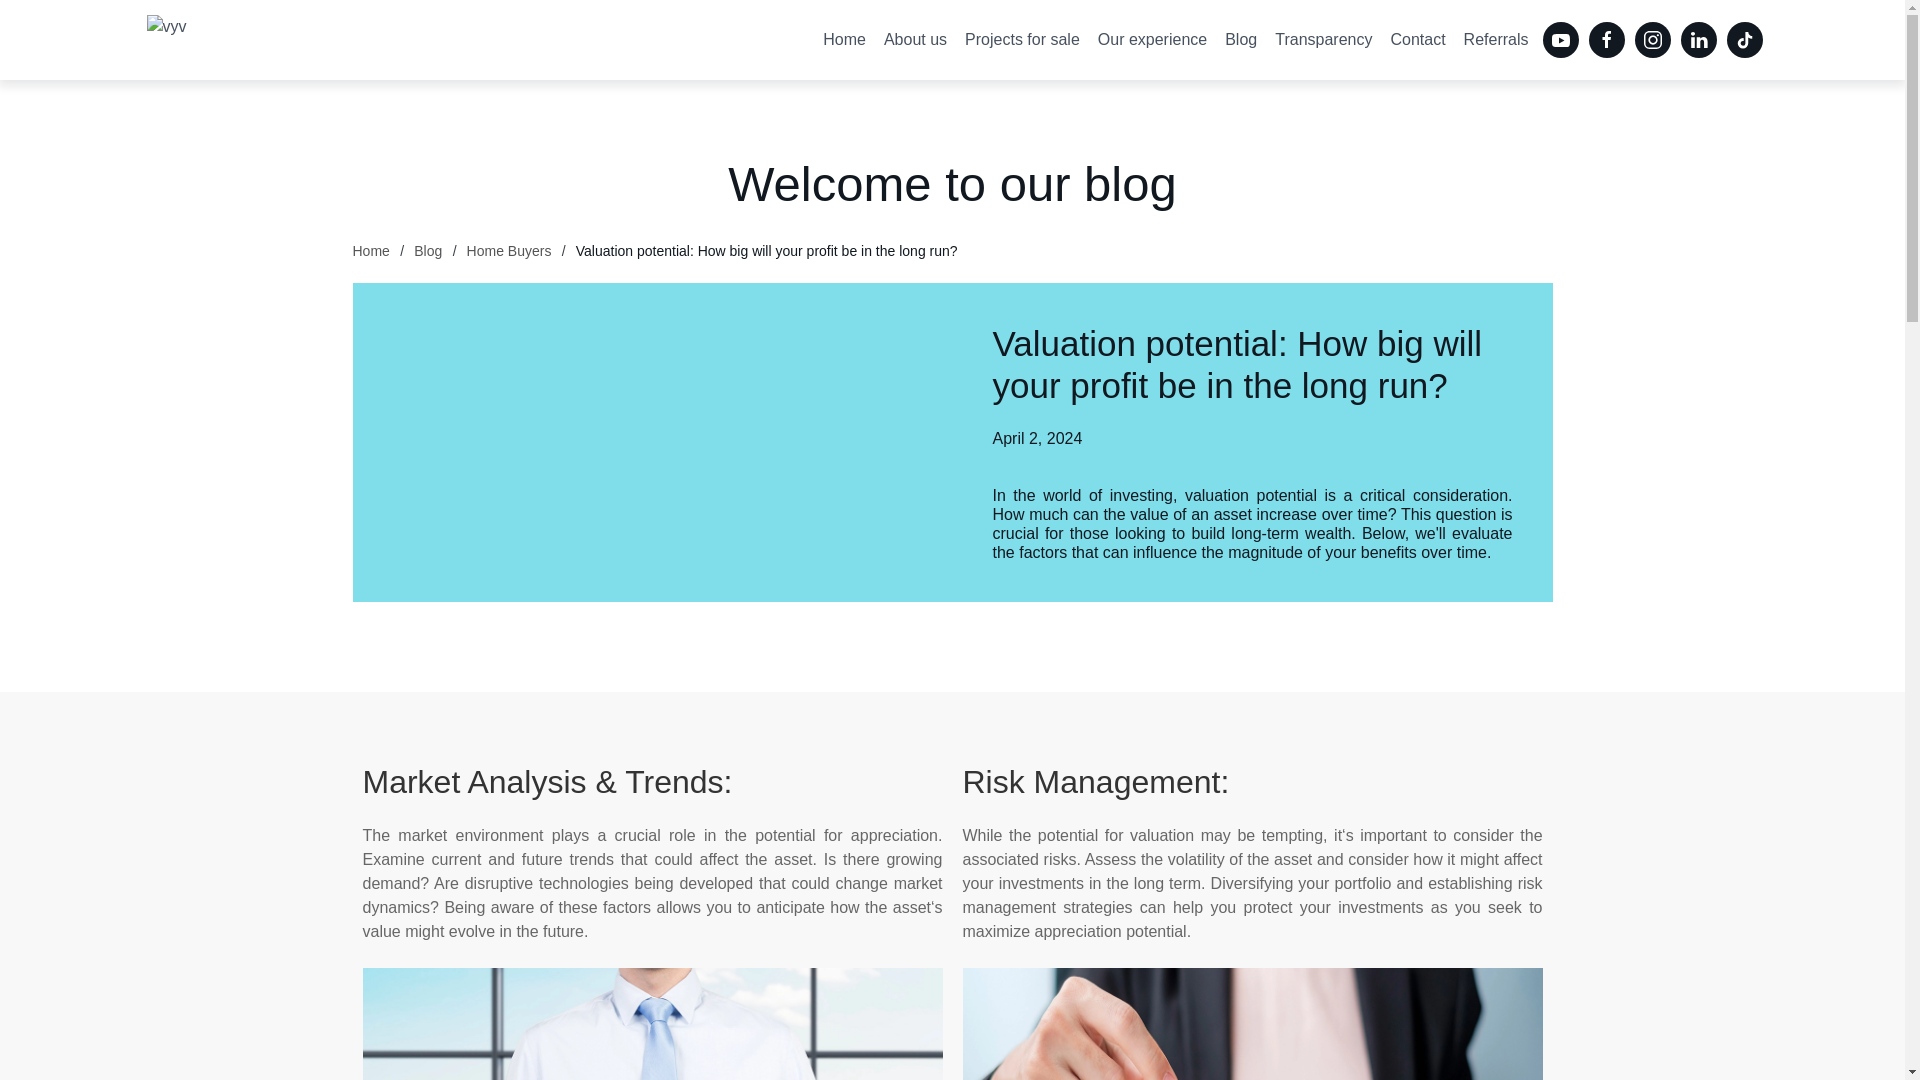 Image resolution: width=1920 pixels, height=1080 pixels. I want to click on Blog, so click(428, 251).